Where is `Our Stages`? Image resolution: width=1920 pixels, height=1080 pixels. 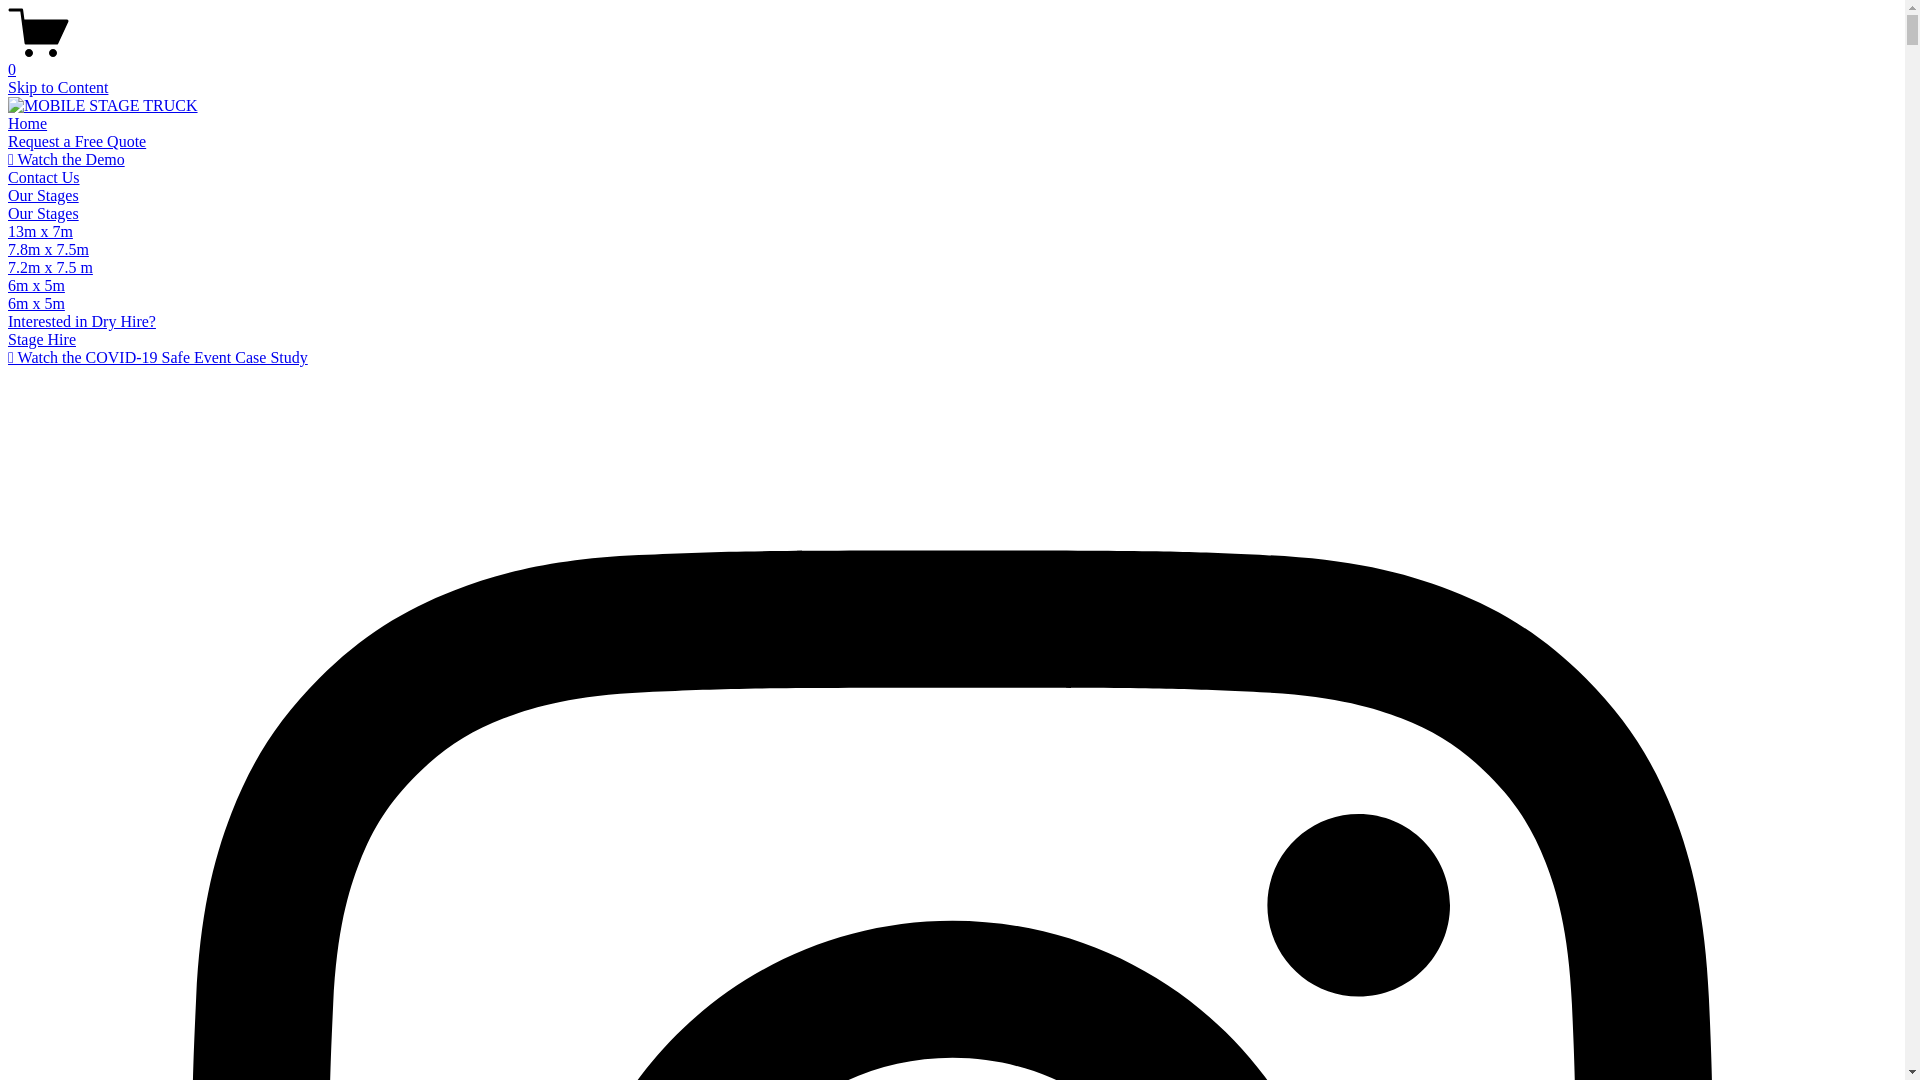
Our Stages is located at coordinates (44, 214).